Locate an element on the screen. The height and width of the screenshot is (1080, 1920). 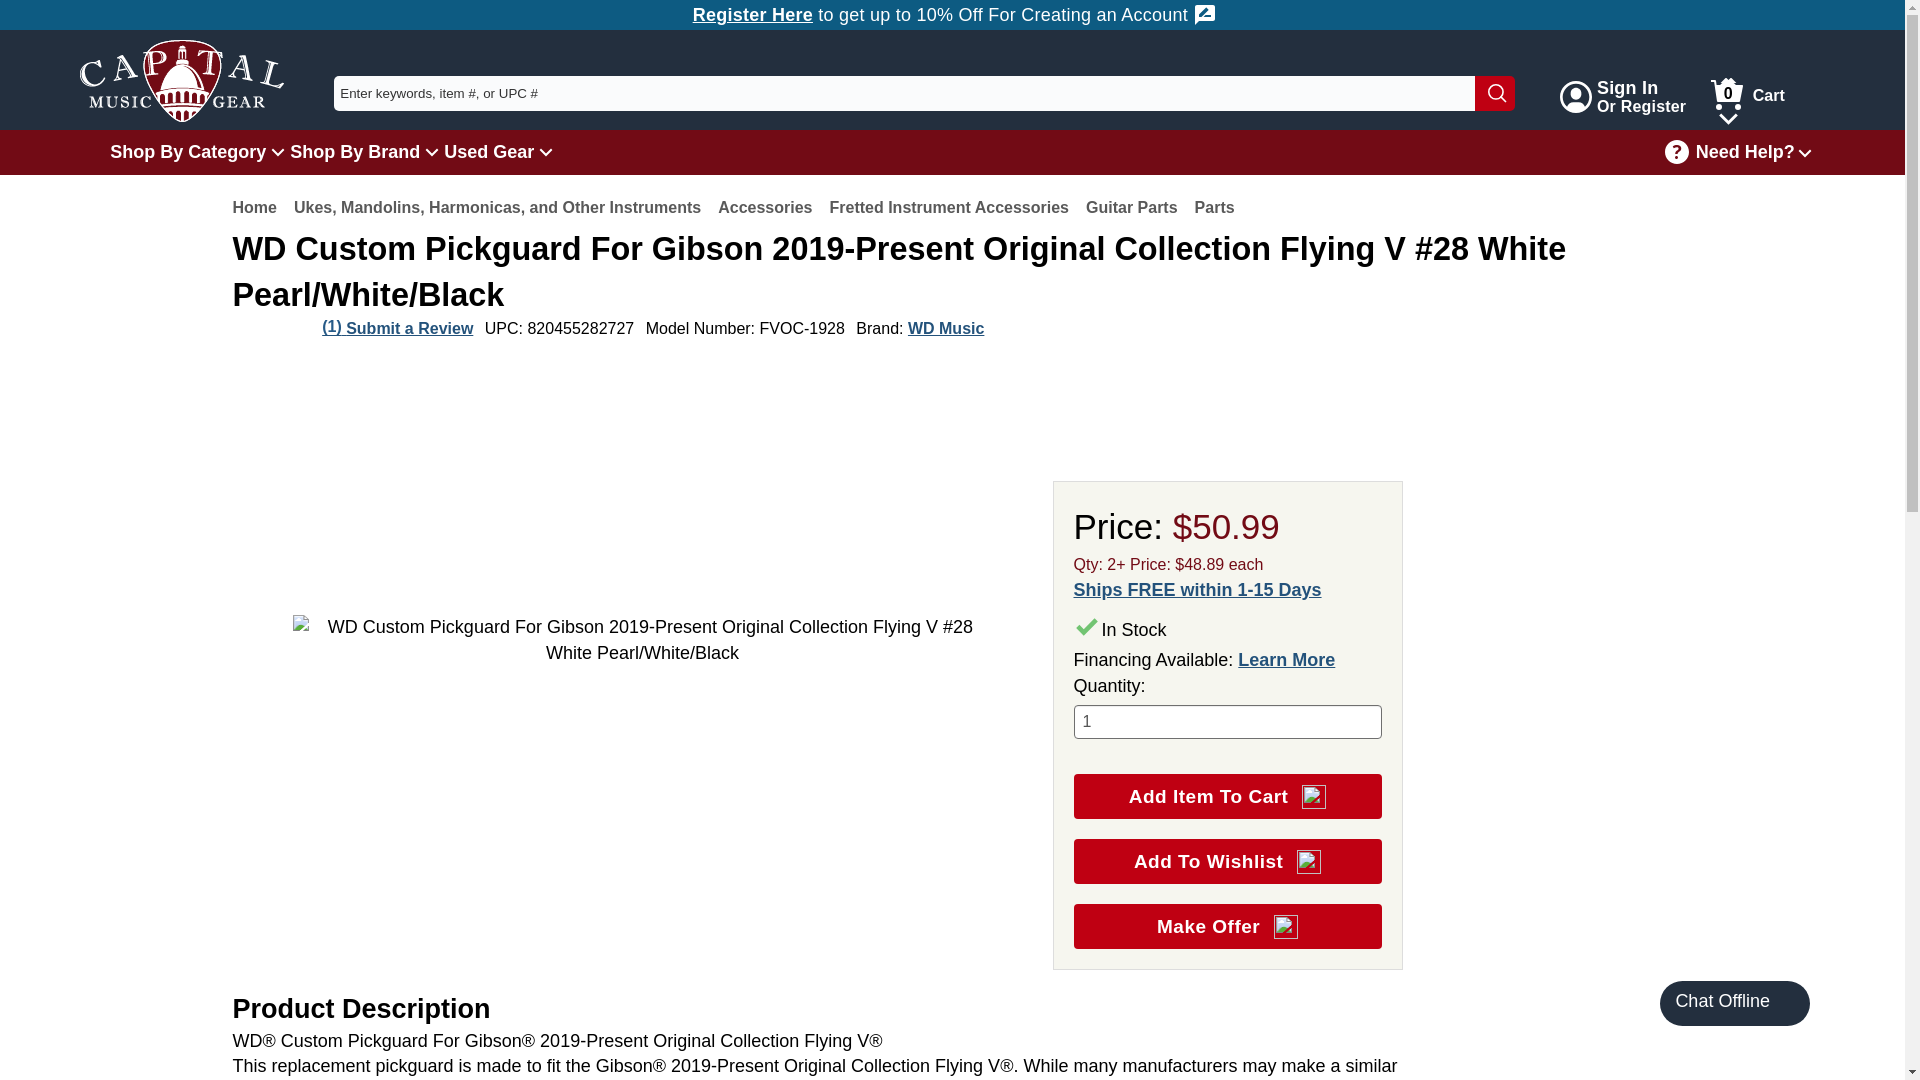
Ukes, Mandolins, Harmonicas, and Other Instruments is located at coordinates (765, 207).